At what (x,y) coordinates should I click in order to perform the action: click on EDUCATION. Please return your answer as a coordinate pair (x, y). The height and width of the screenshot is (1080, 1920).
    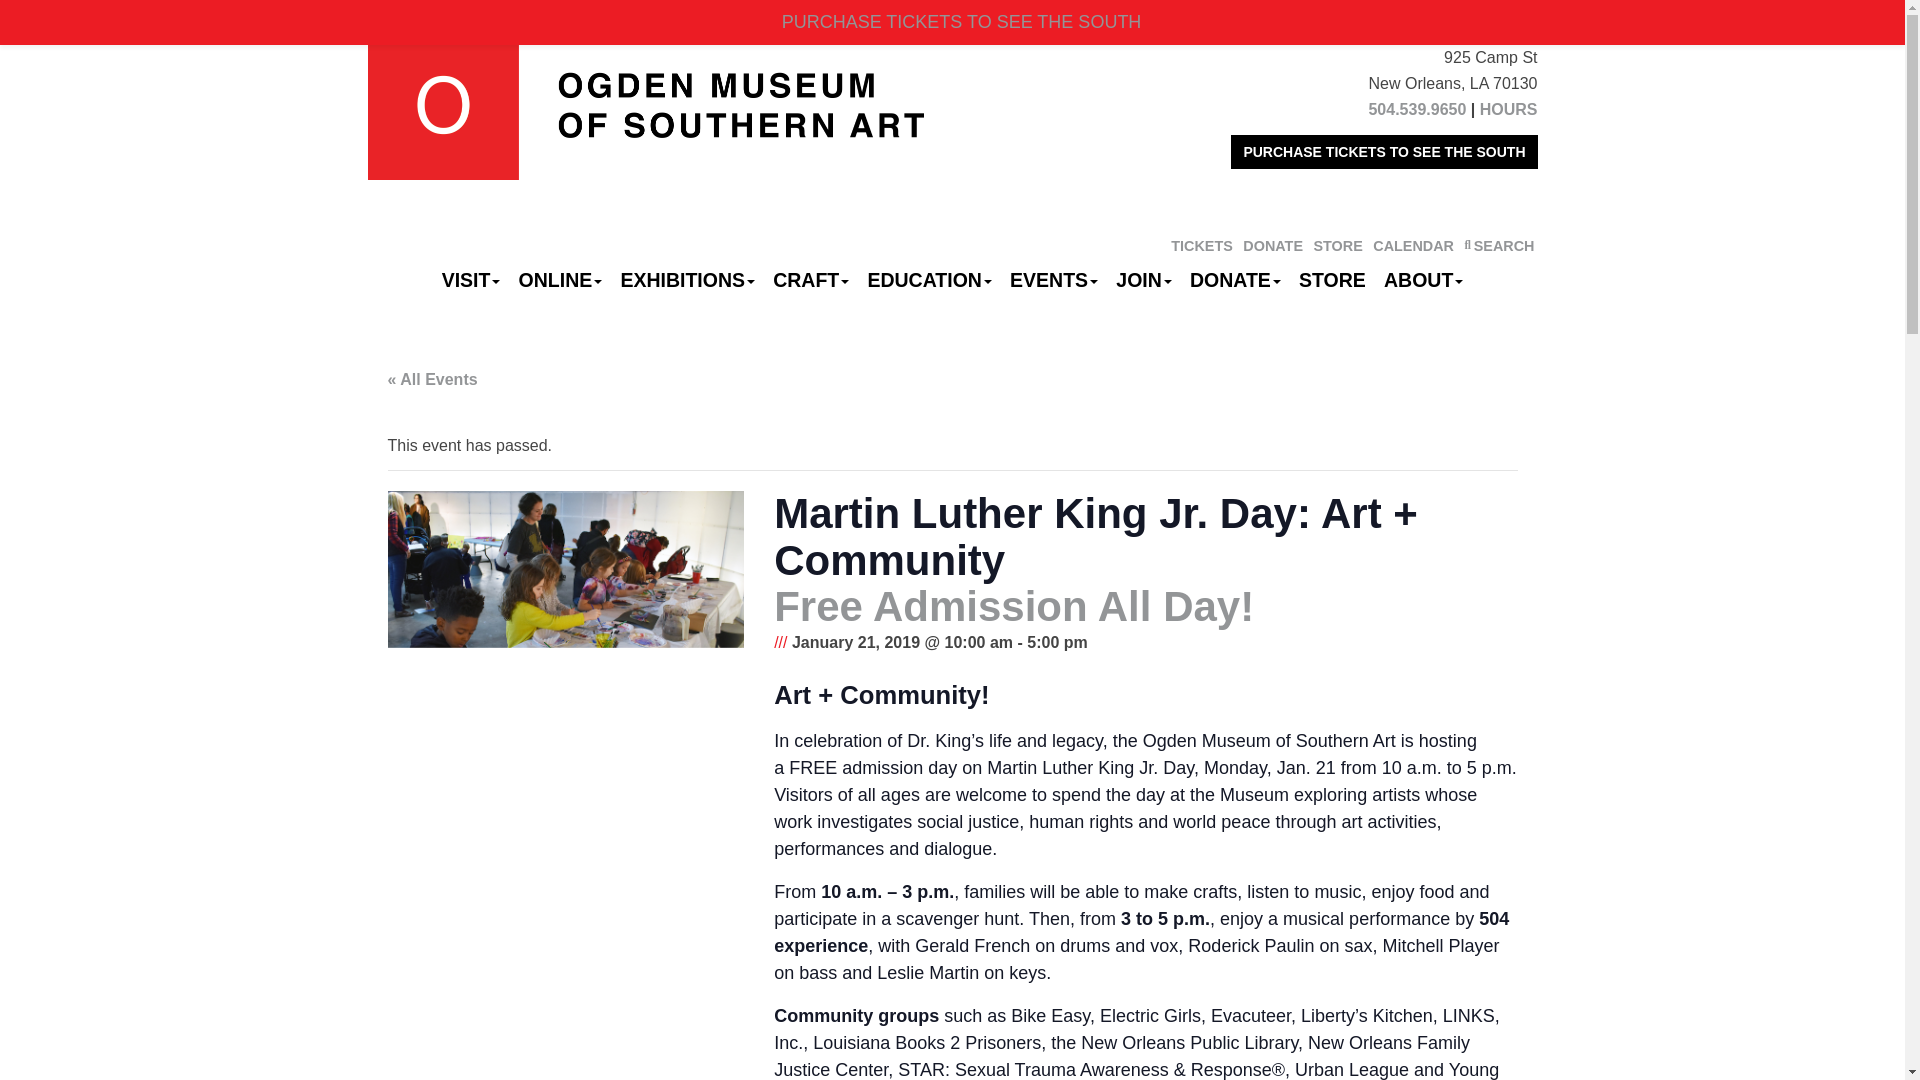
    Looking at the image, I should click on (929, 280).